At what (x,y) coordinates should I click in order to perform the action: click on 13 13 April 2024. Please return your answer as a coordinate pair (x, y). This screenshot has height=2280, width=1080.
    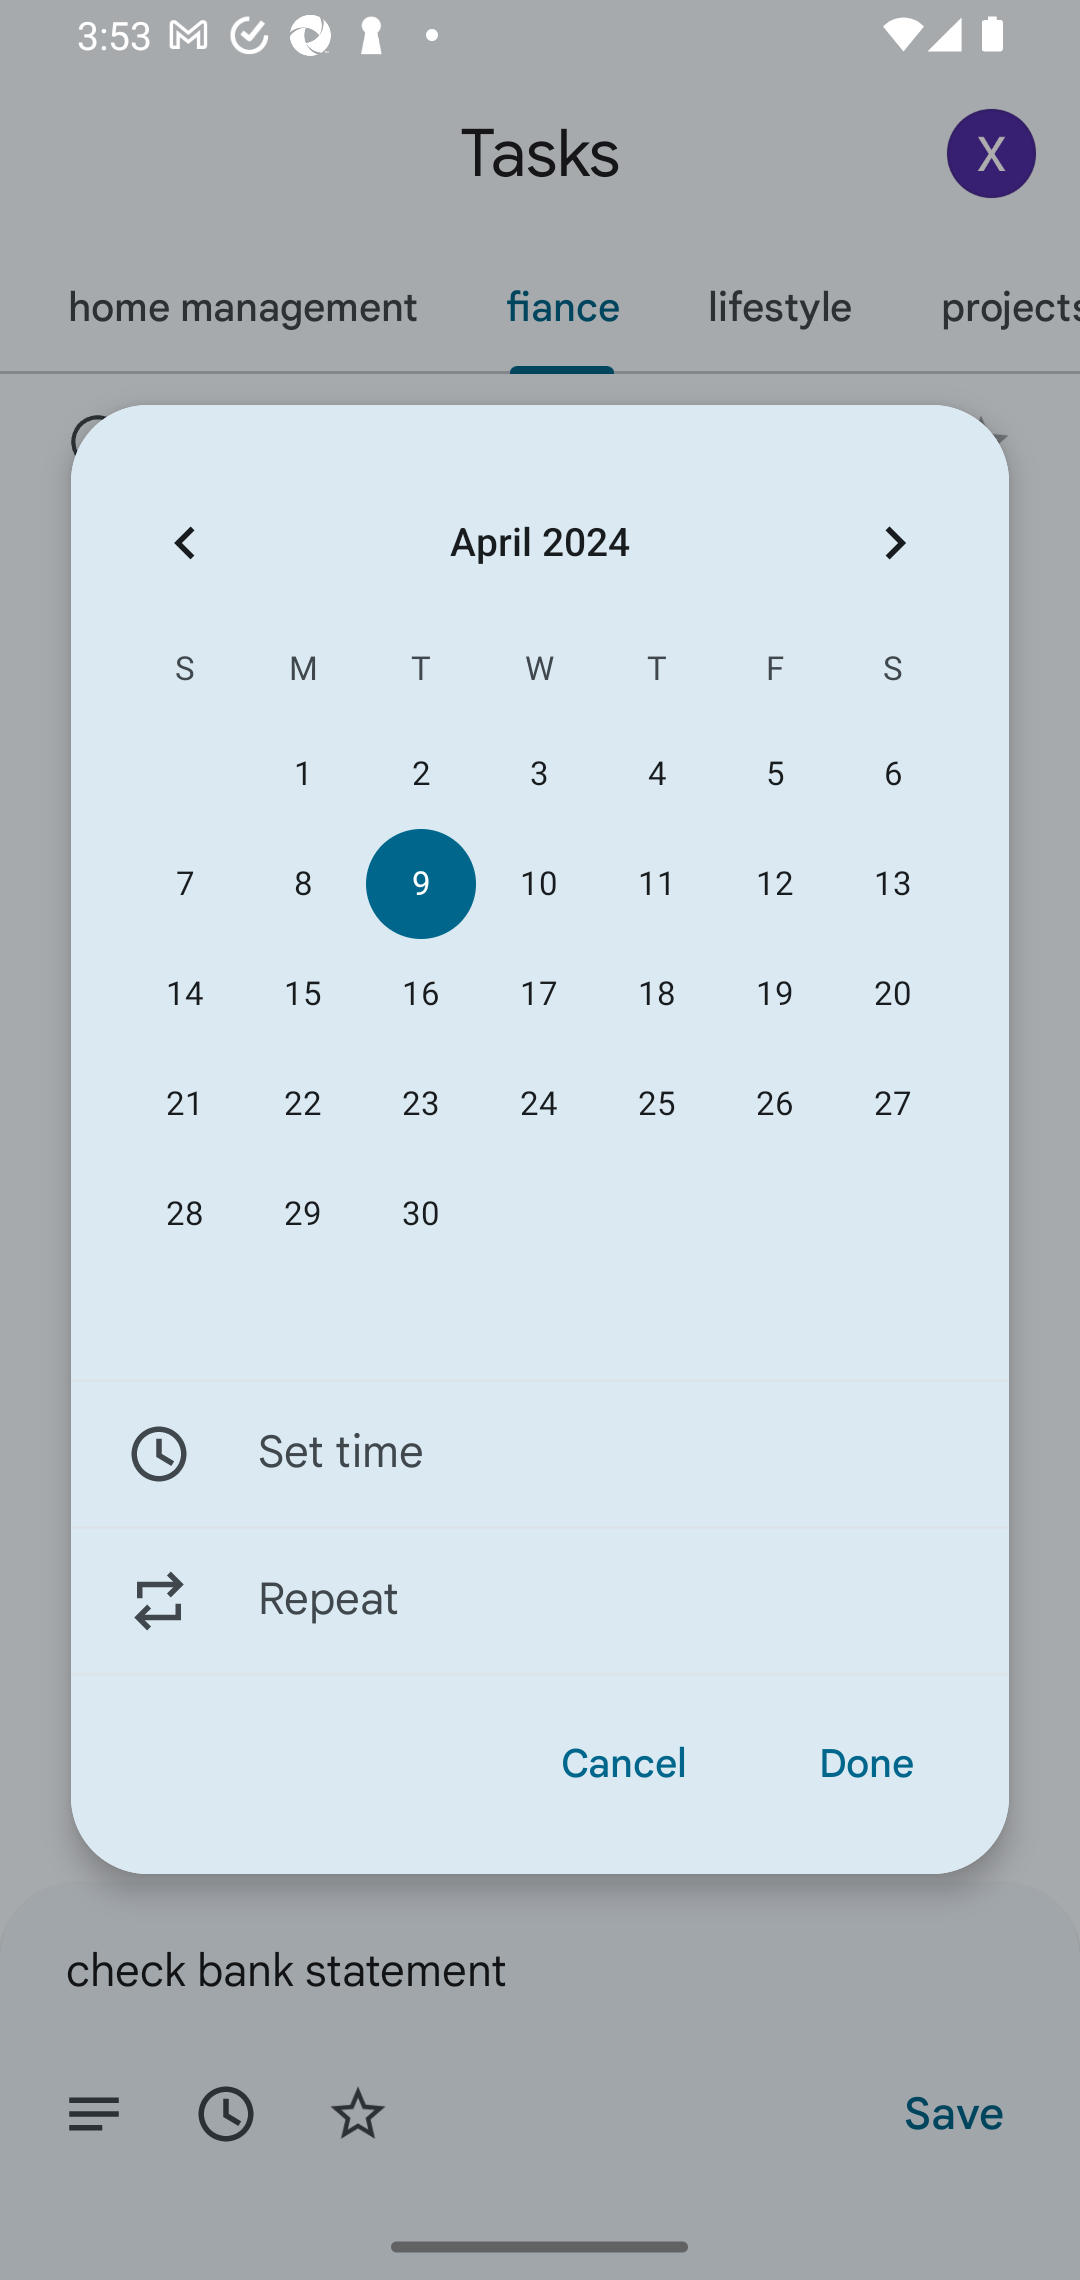
    Looking at the image, I should click on (892, 884).